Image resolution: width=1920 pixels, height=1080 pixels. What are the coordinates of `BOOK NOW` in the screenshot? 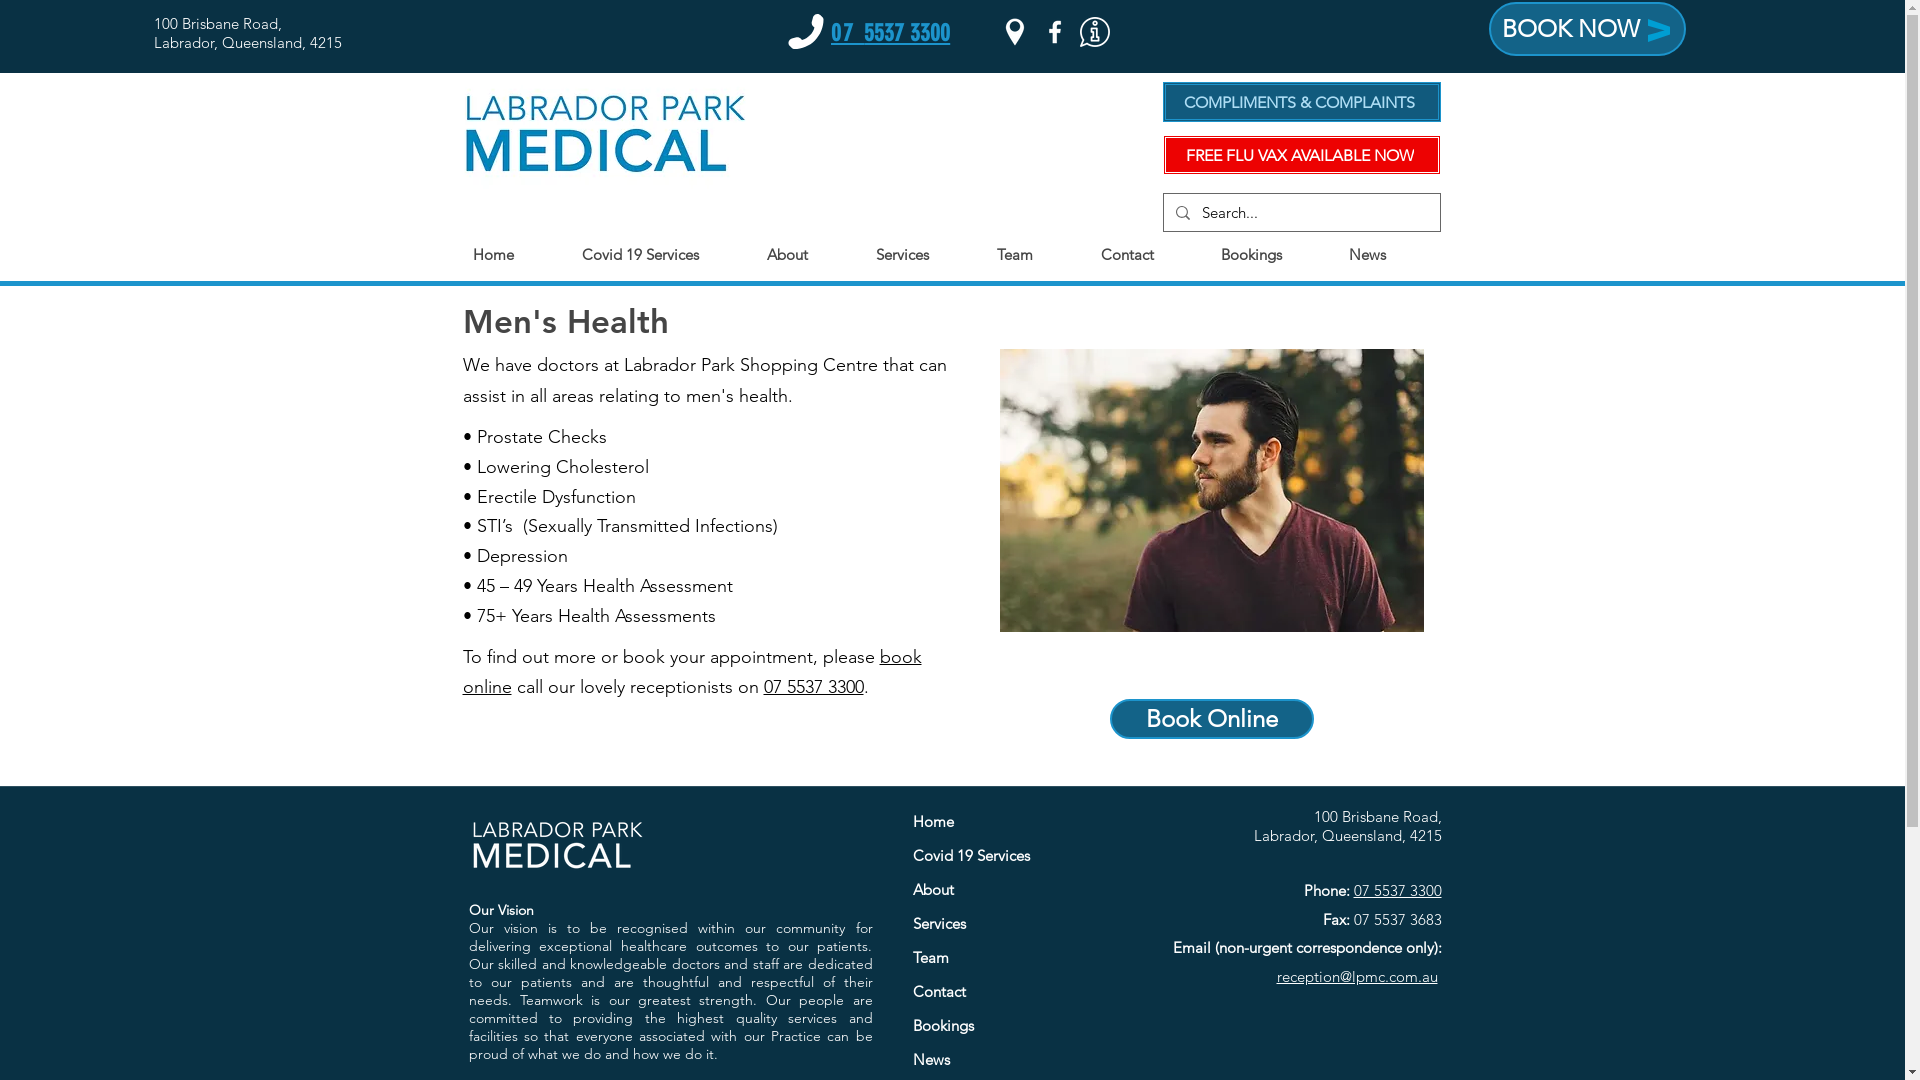 It's located at (1588, 29).